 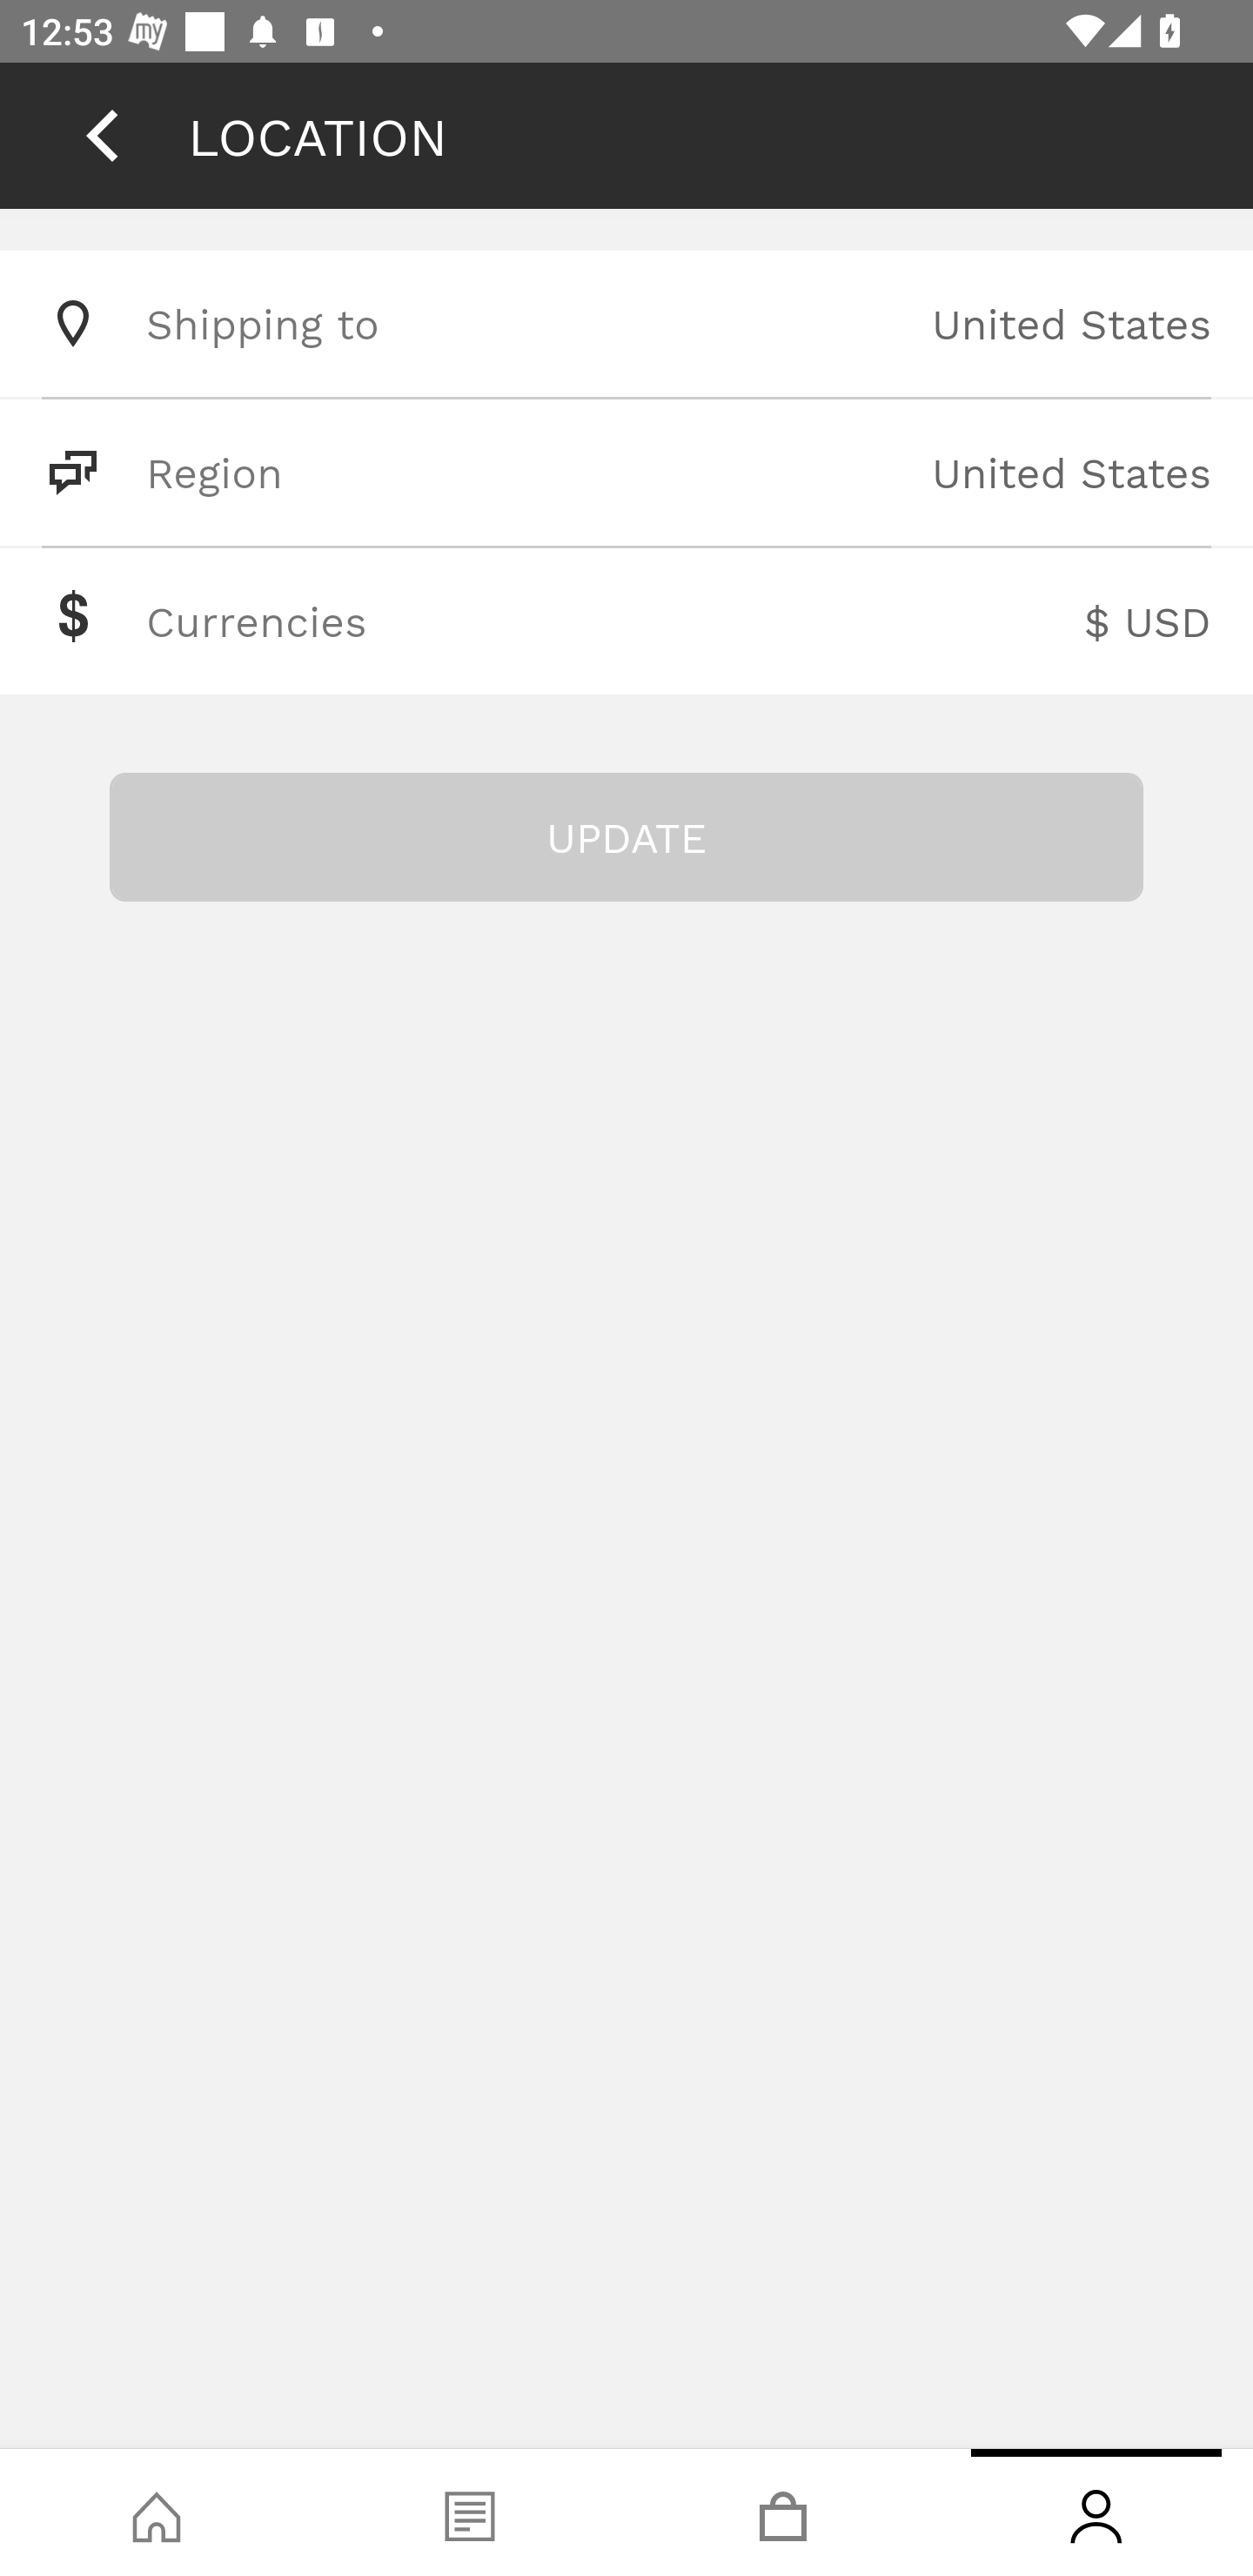 What do you see at coordinates (626, 323) in the screenshot?
I see `Shipping to Shipping to United States` at bounding box center [626, 323].